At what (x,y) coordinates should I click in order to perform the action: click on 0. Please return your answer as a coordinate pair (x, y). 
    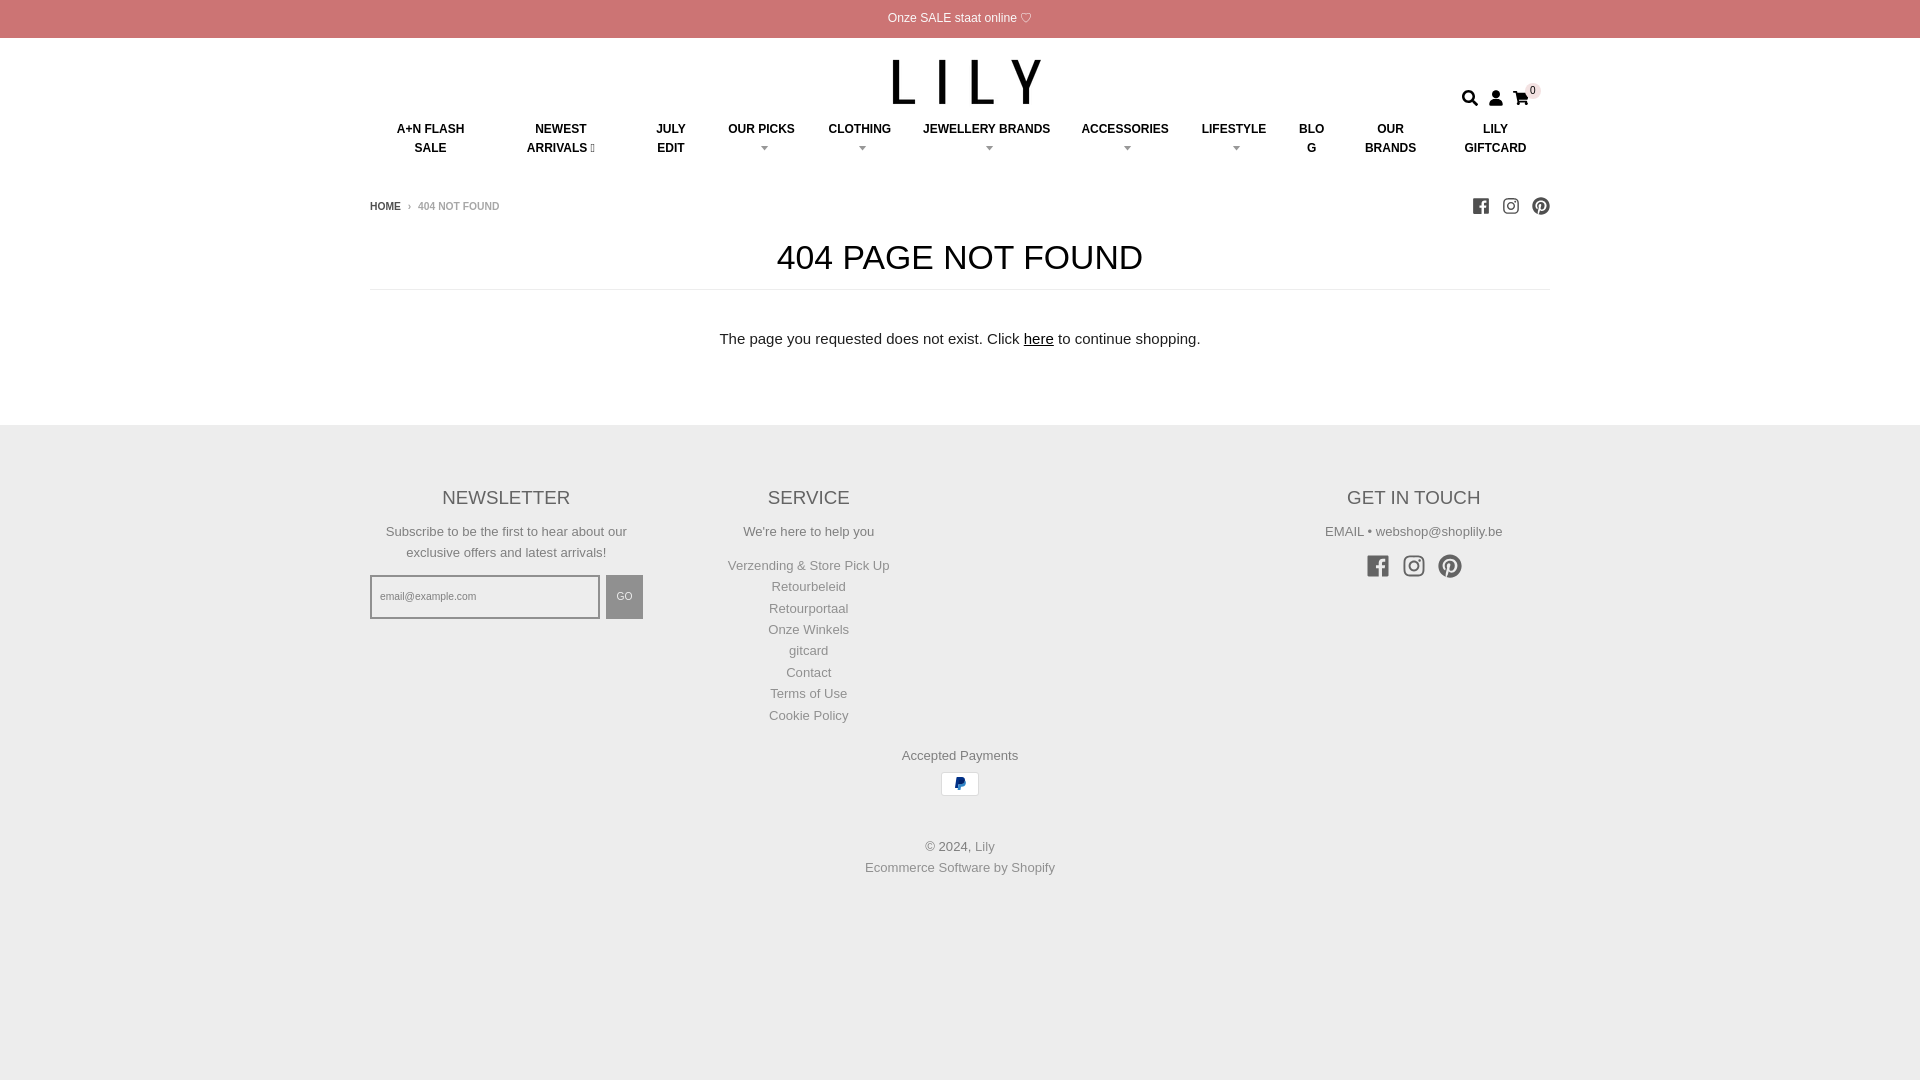
    Looking at the image, I should click on (1520, 97).